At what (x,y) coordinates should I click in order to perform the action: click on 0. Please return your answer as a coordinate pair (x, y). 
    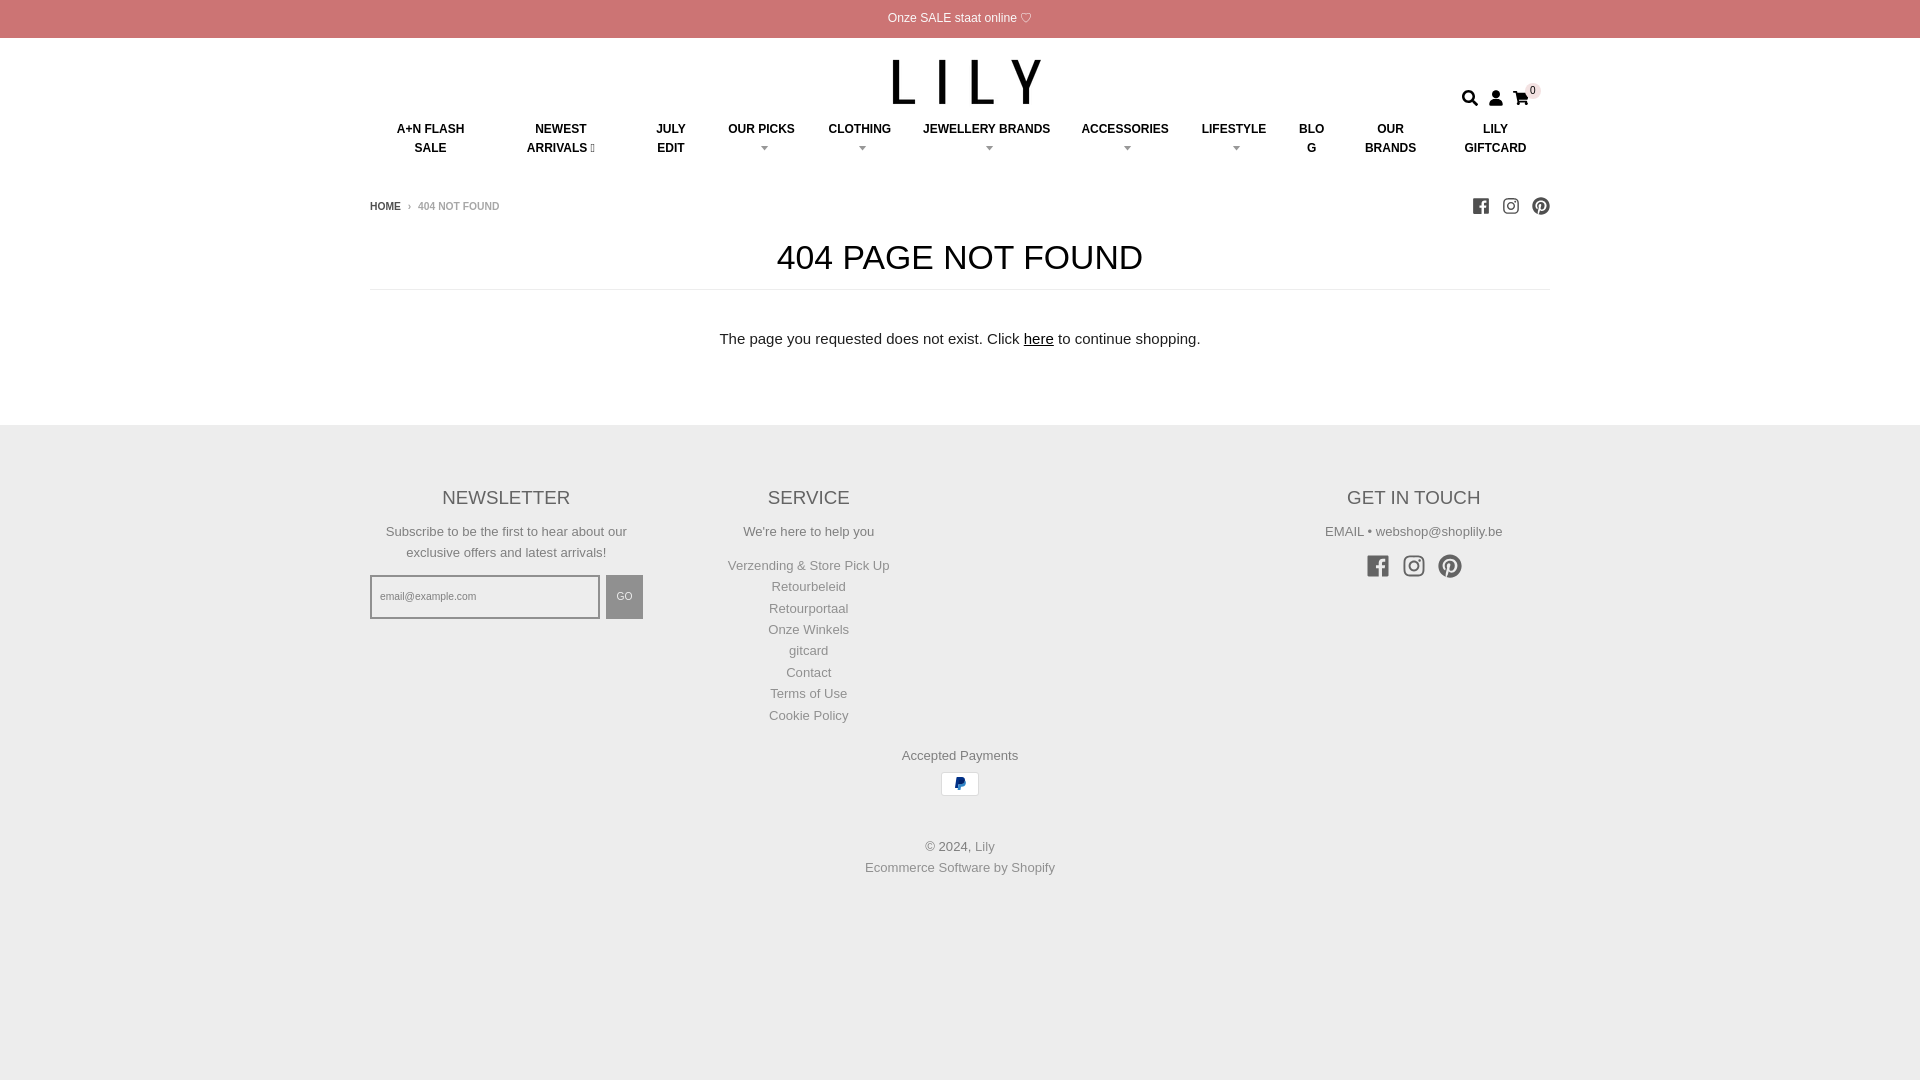
    Looking at the image, I should click on (1520, 97).